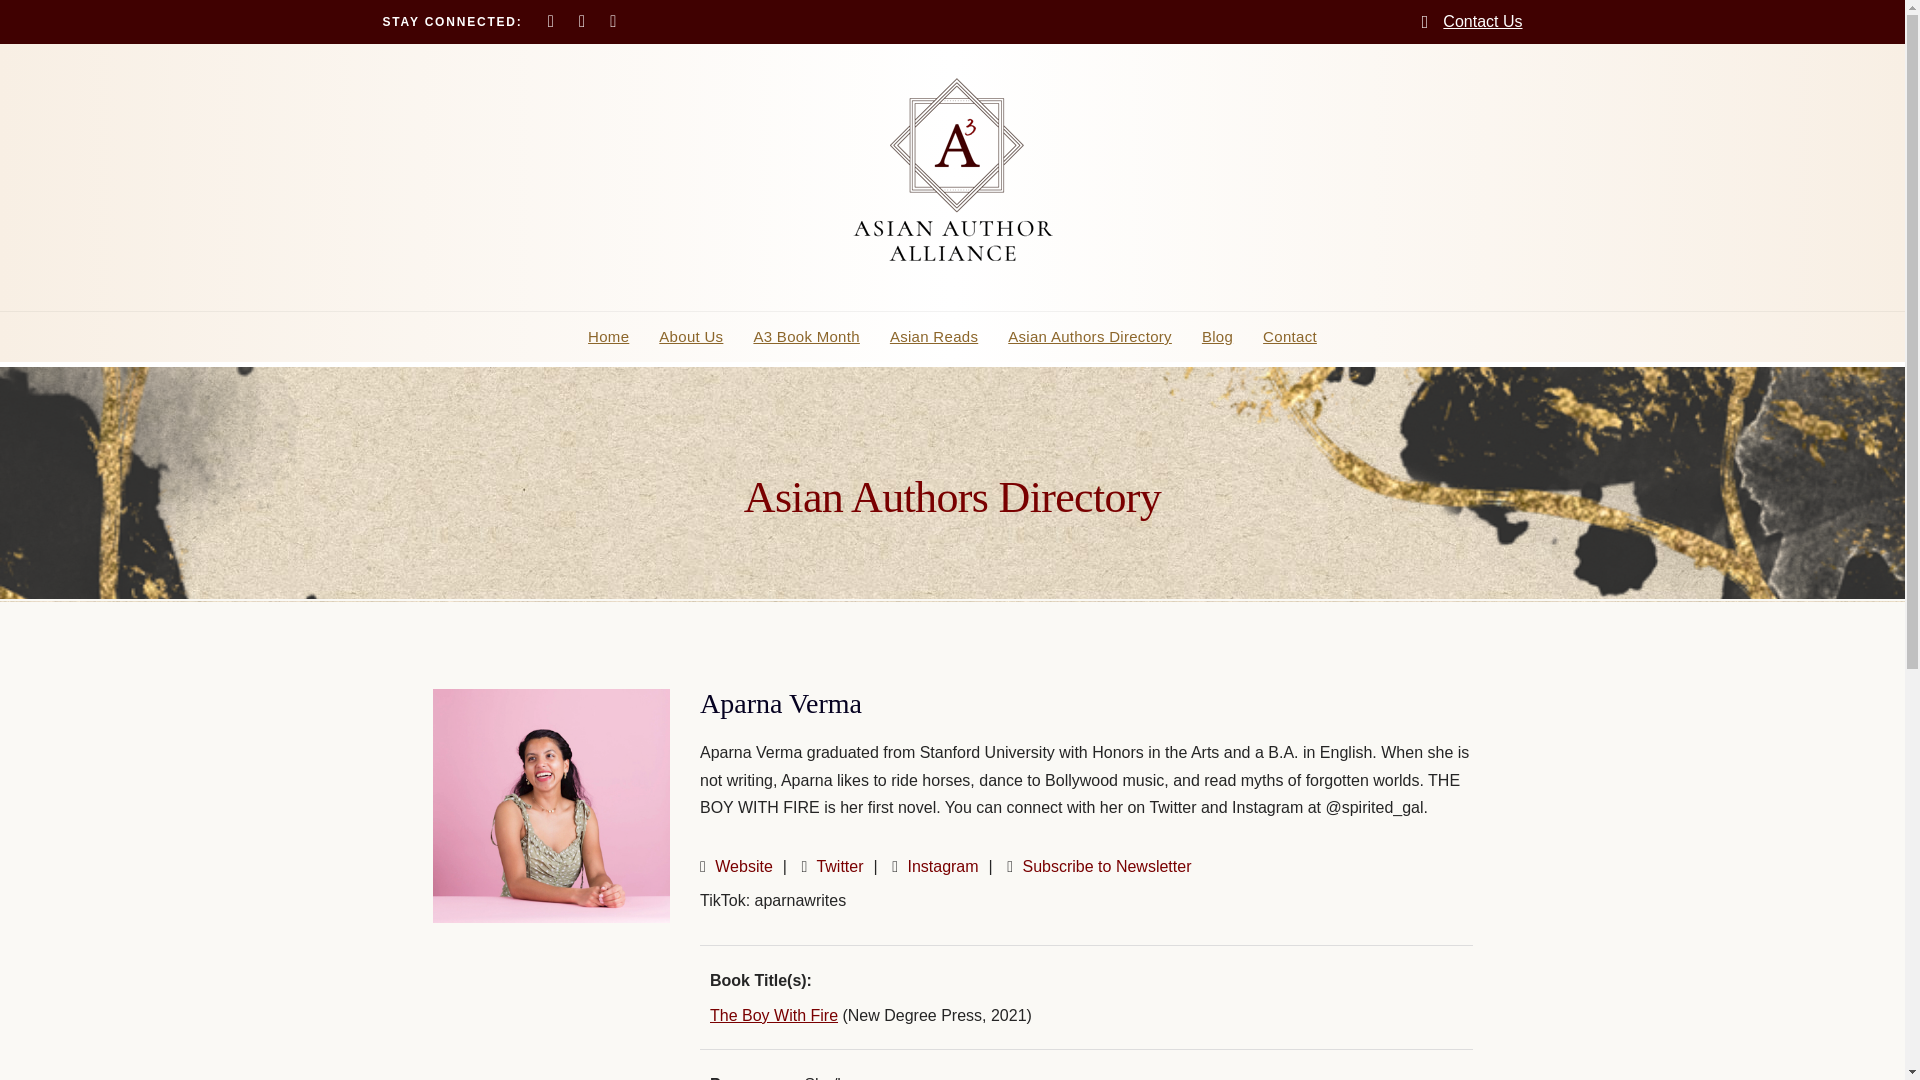 The height and width of the screenshot is (1080, 1920). What do you see at coordinates (690, 336) in the screenshot?
I see `About Us` at bounding box center [690, 336].